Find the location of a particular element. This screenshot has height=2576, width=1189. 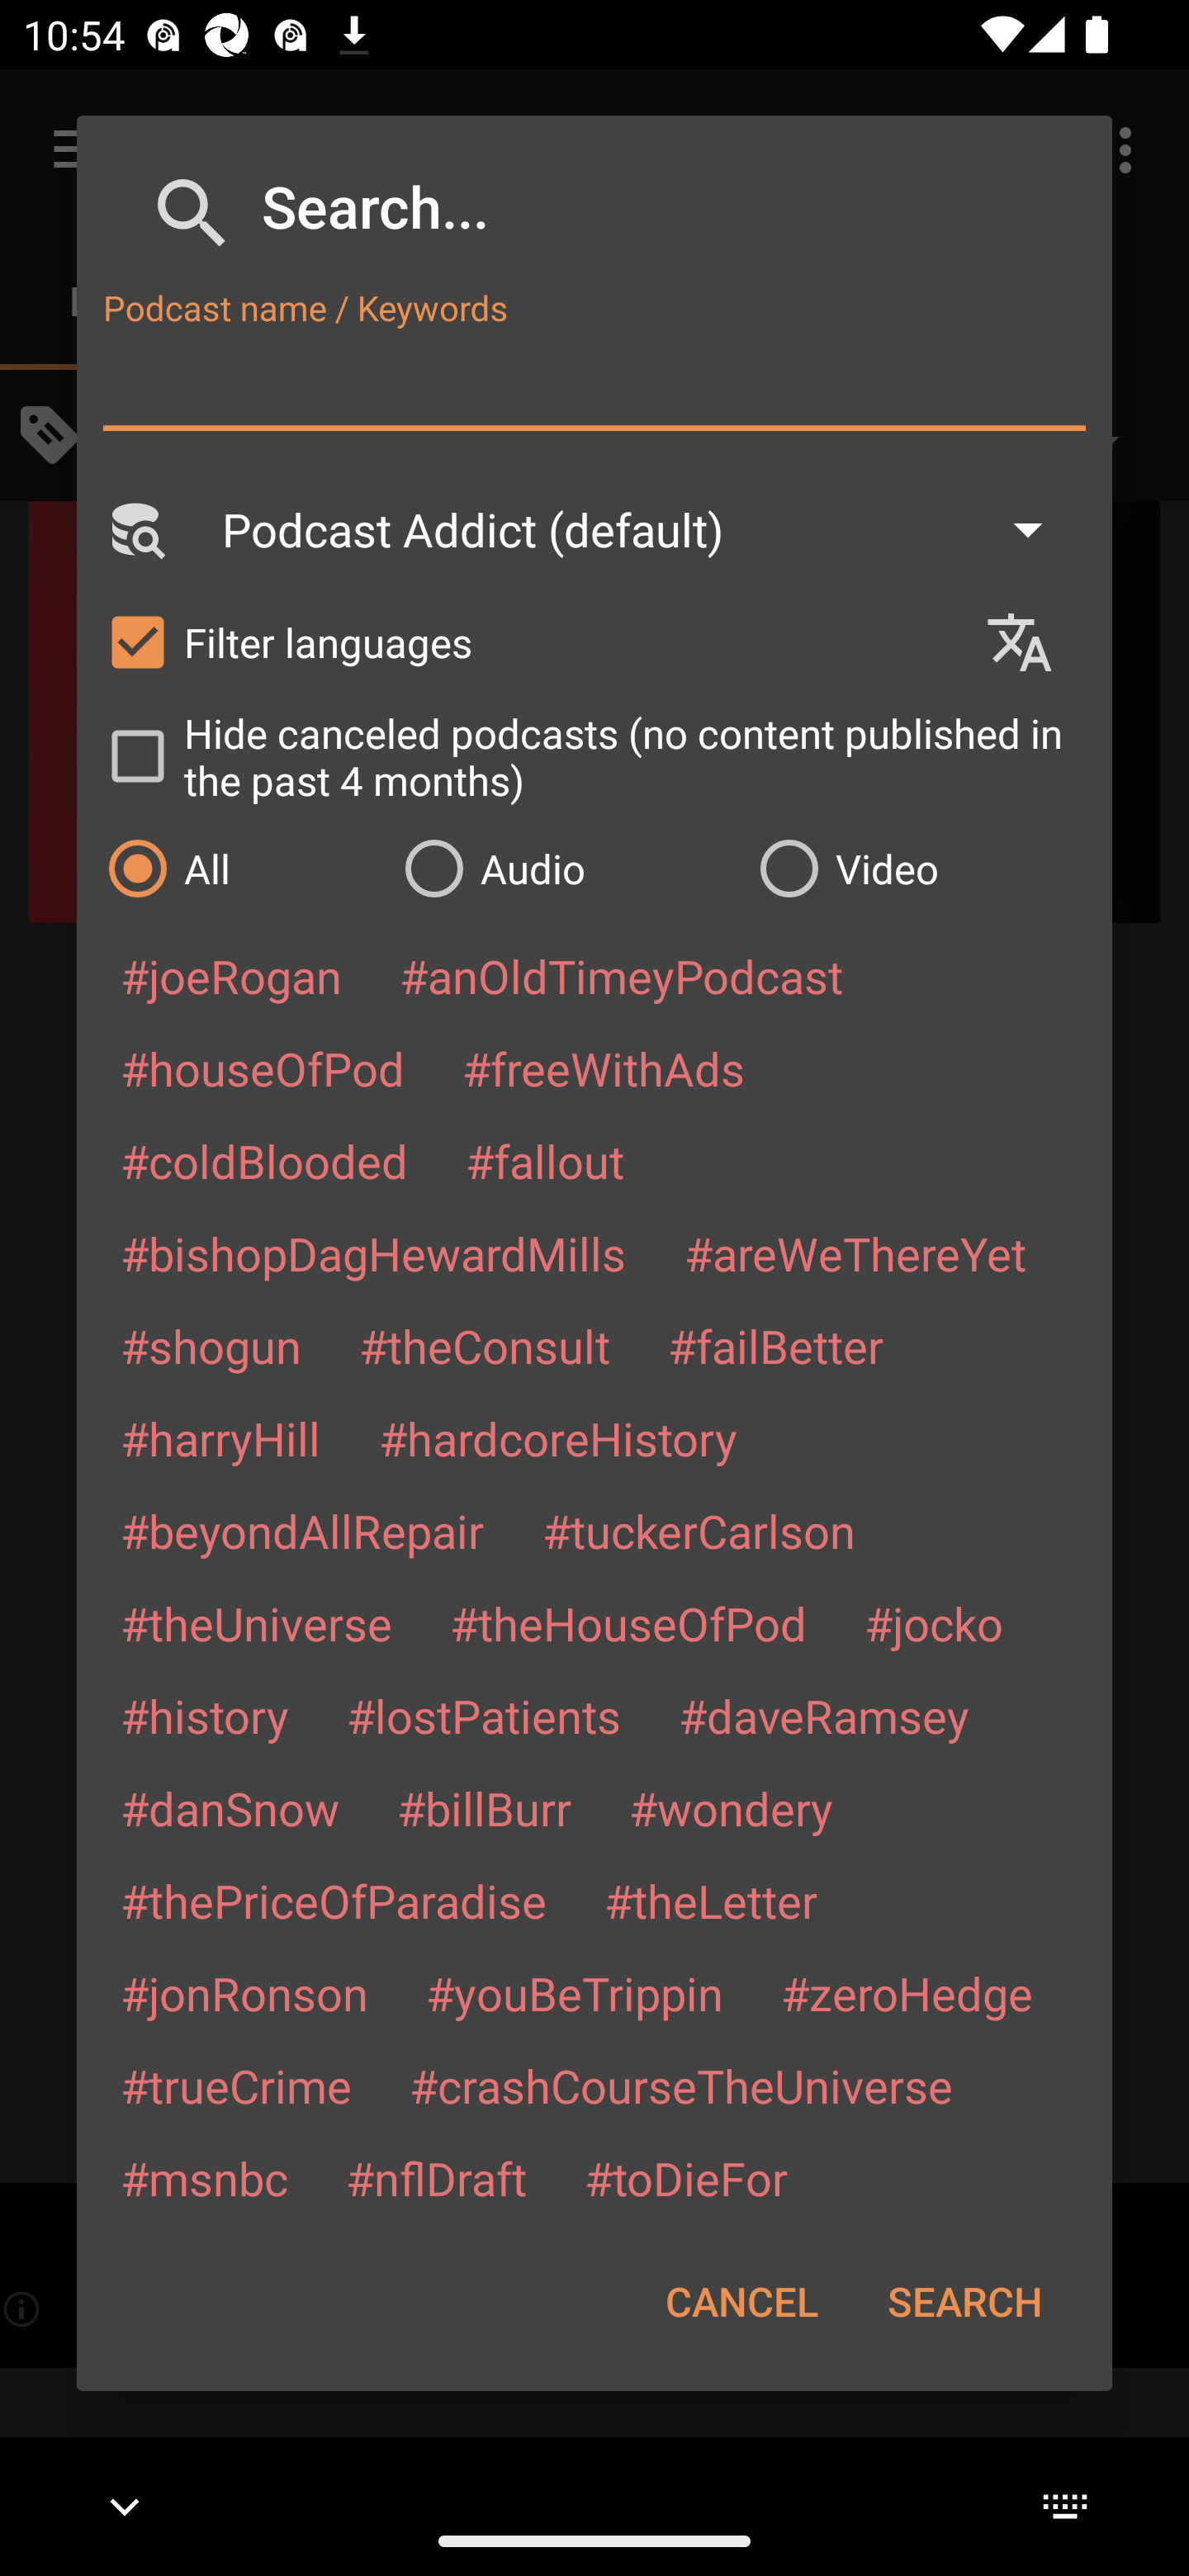

Languages selection is located at coordinates (1034, 642).